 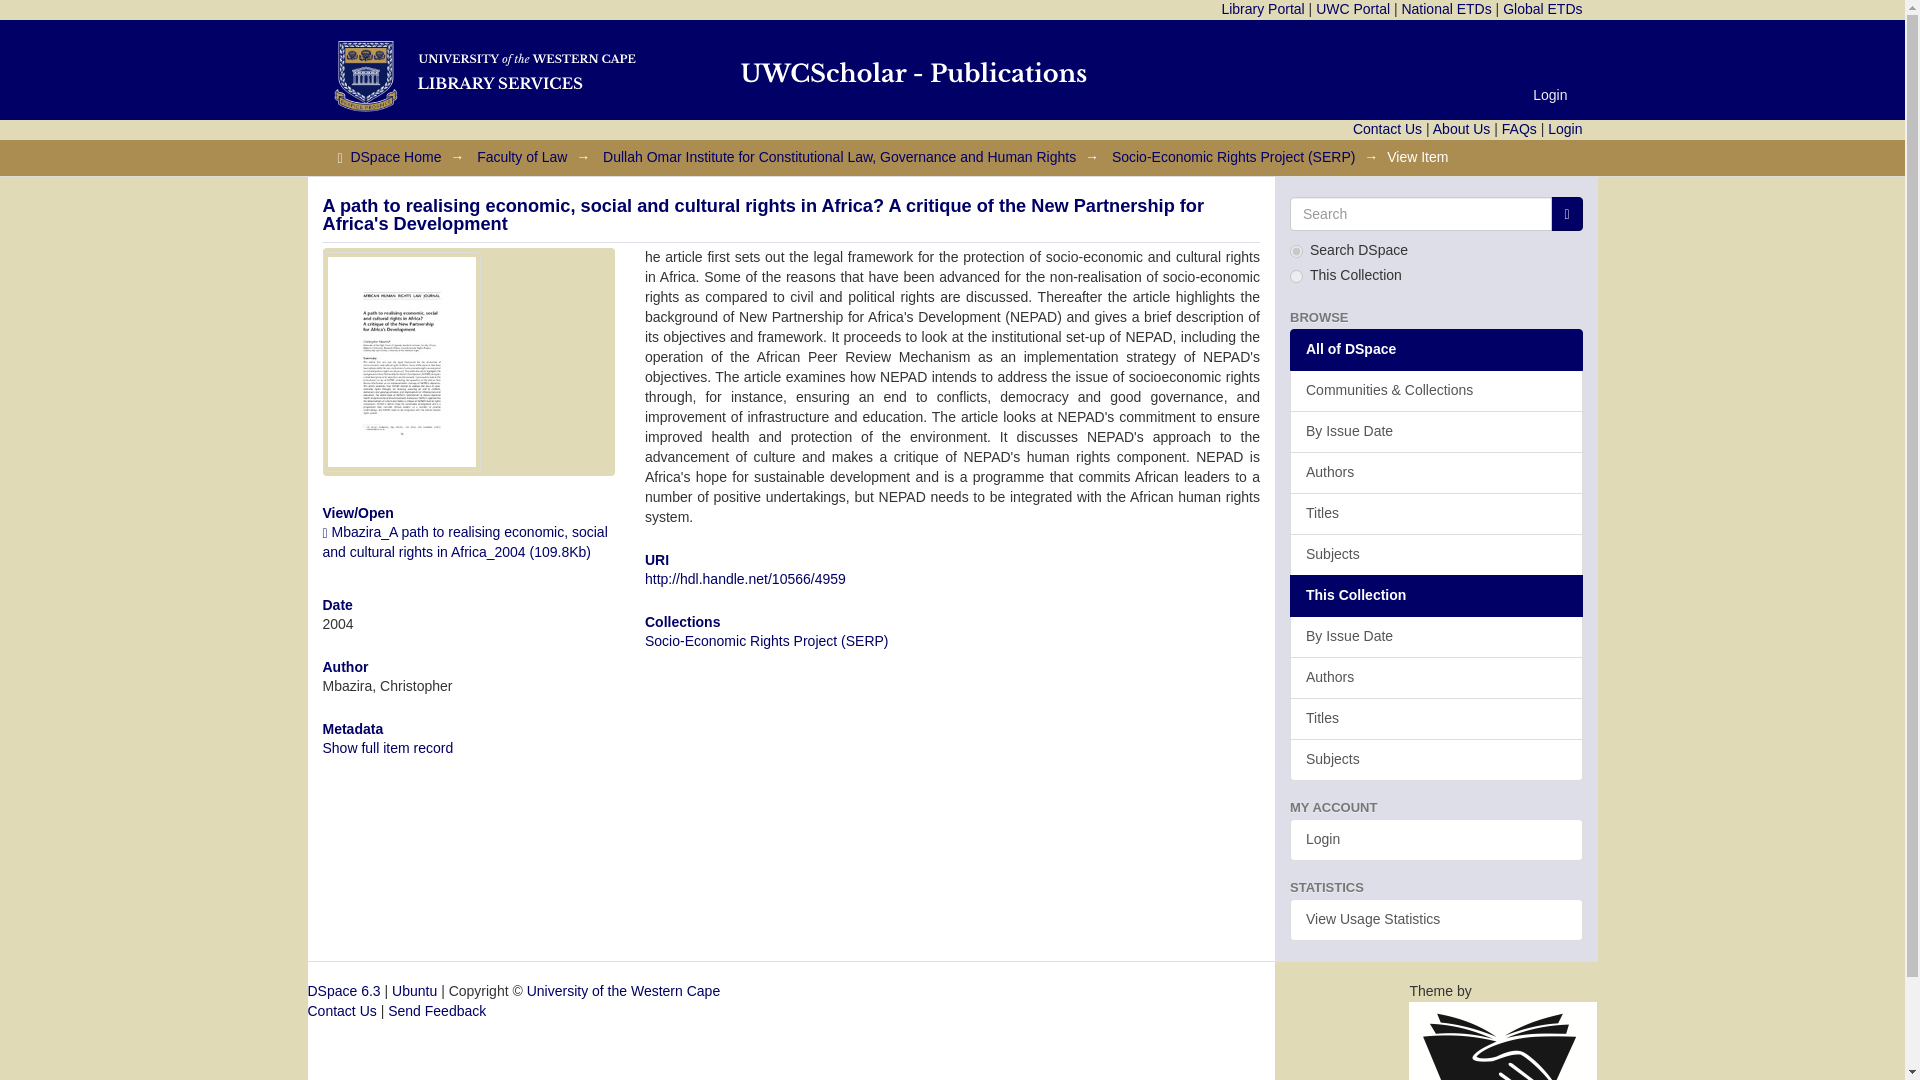 What do you see at coordinates (1436, 472) in the screenshot?
I see `Authors` at bounding box center [1436, 472].